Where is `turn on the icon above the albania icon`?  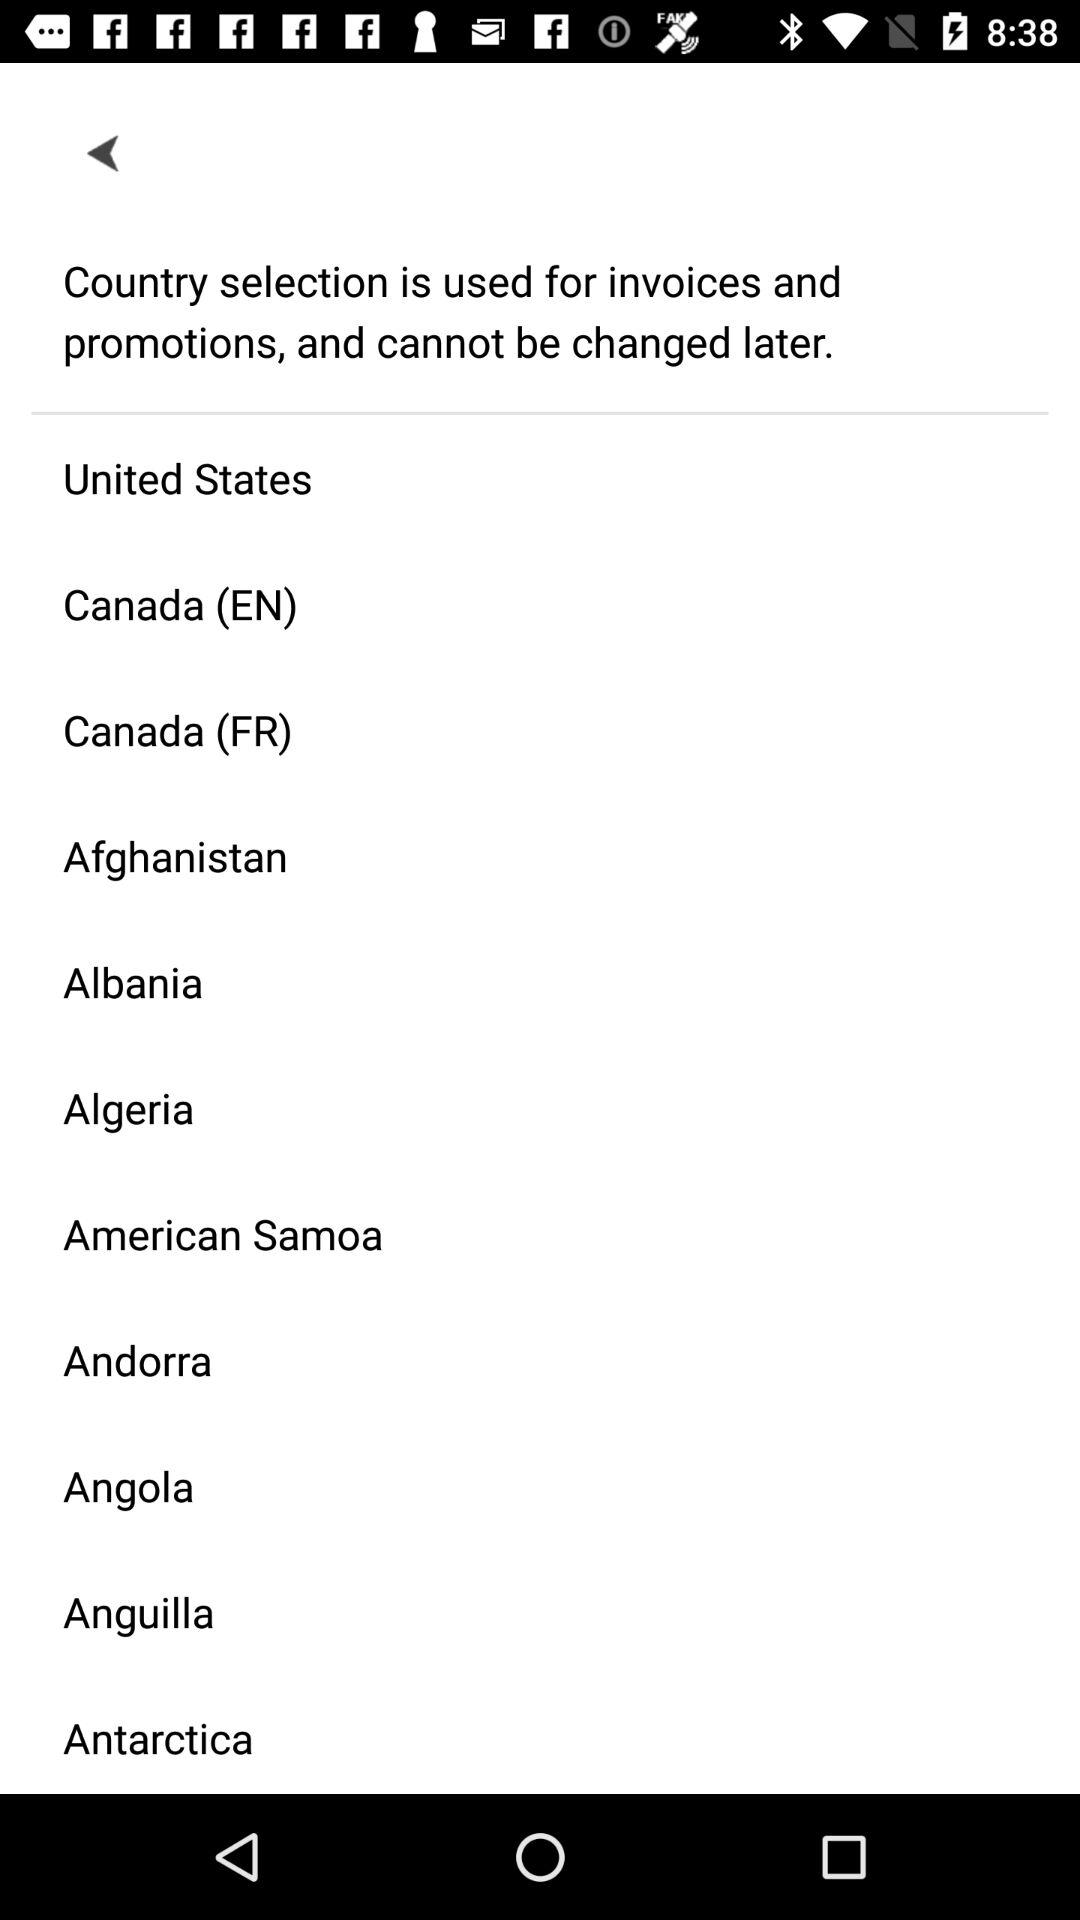
turn on the icon above the albania icon is located at coordinates (524, 856).